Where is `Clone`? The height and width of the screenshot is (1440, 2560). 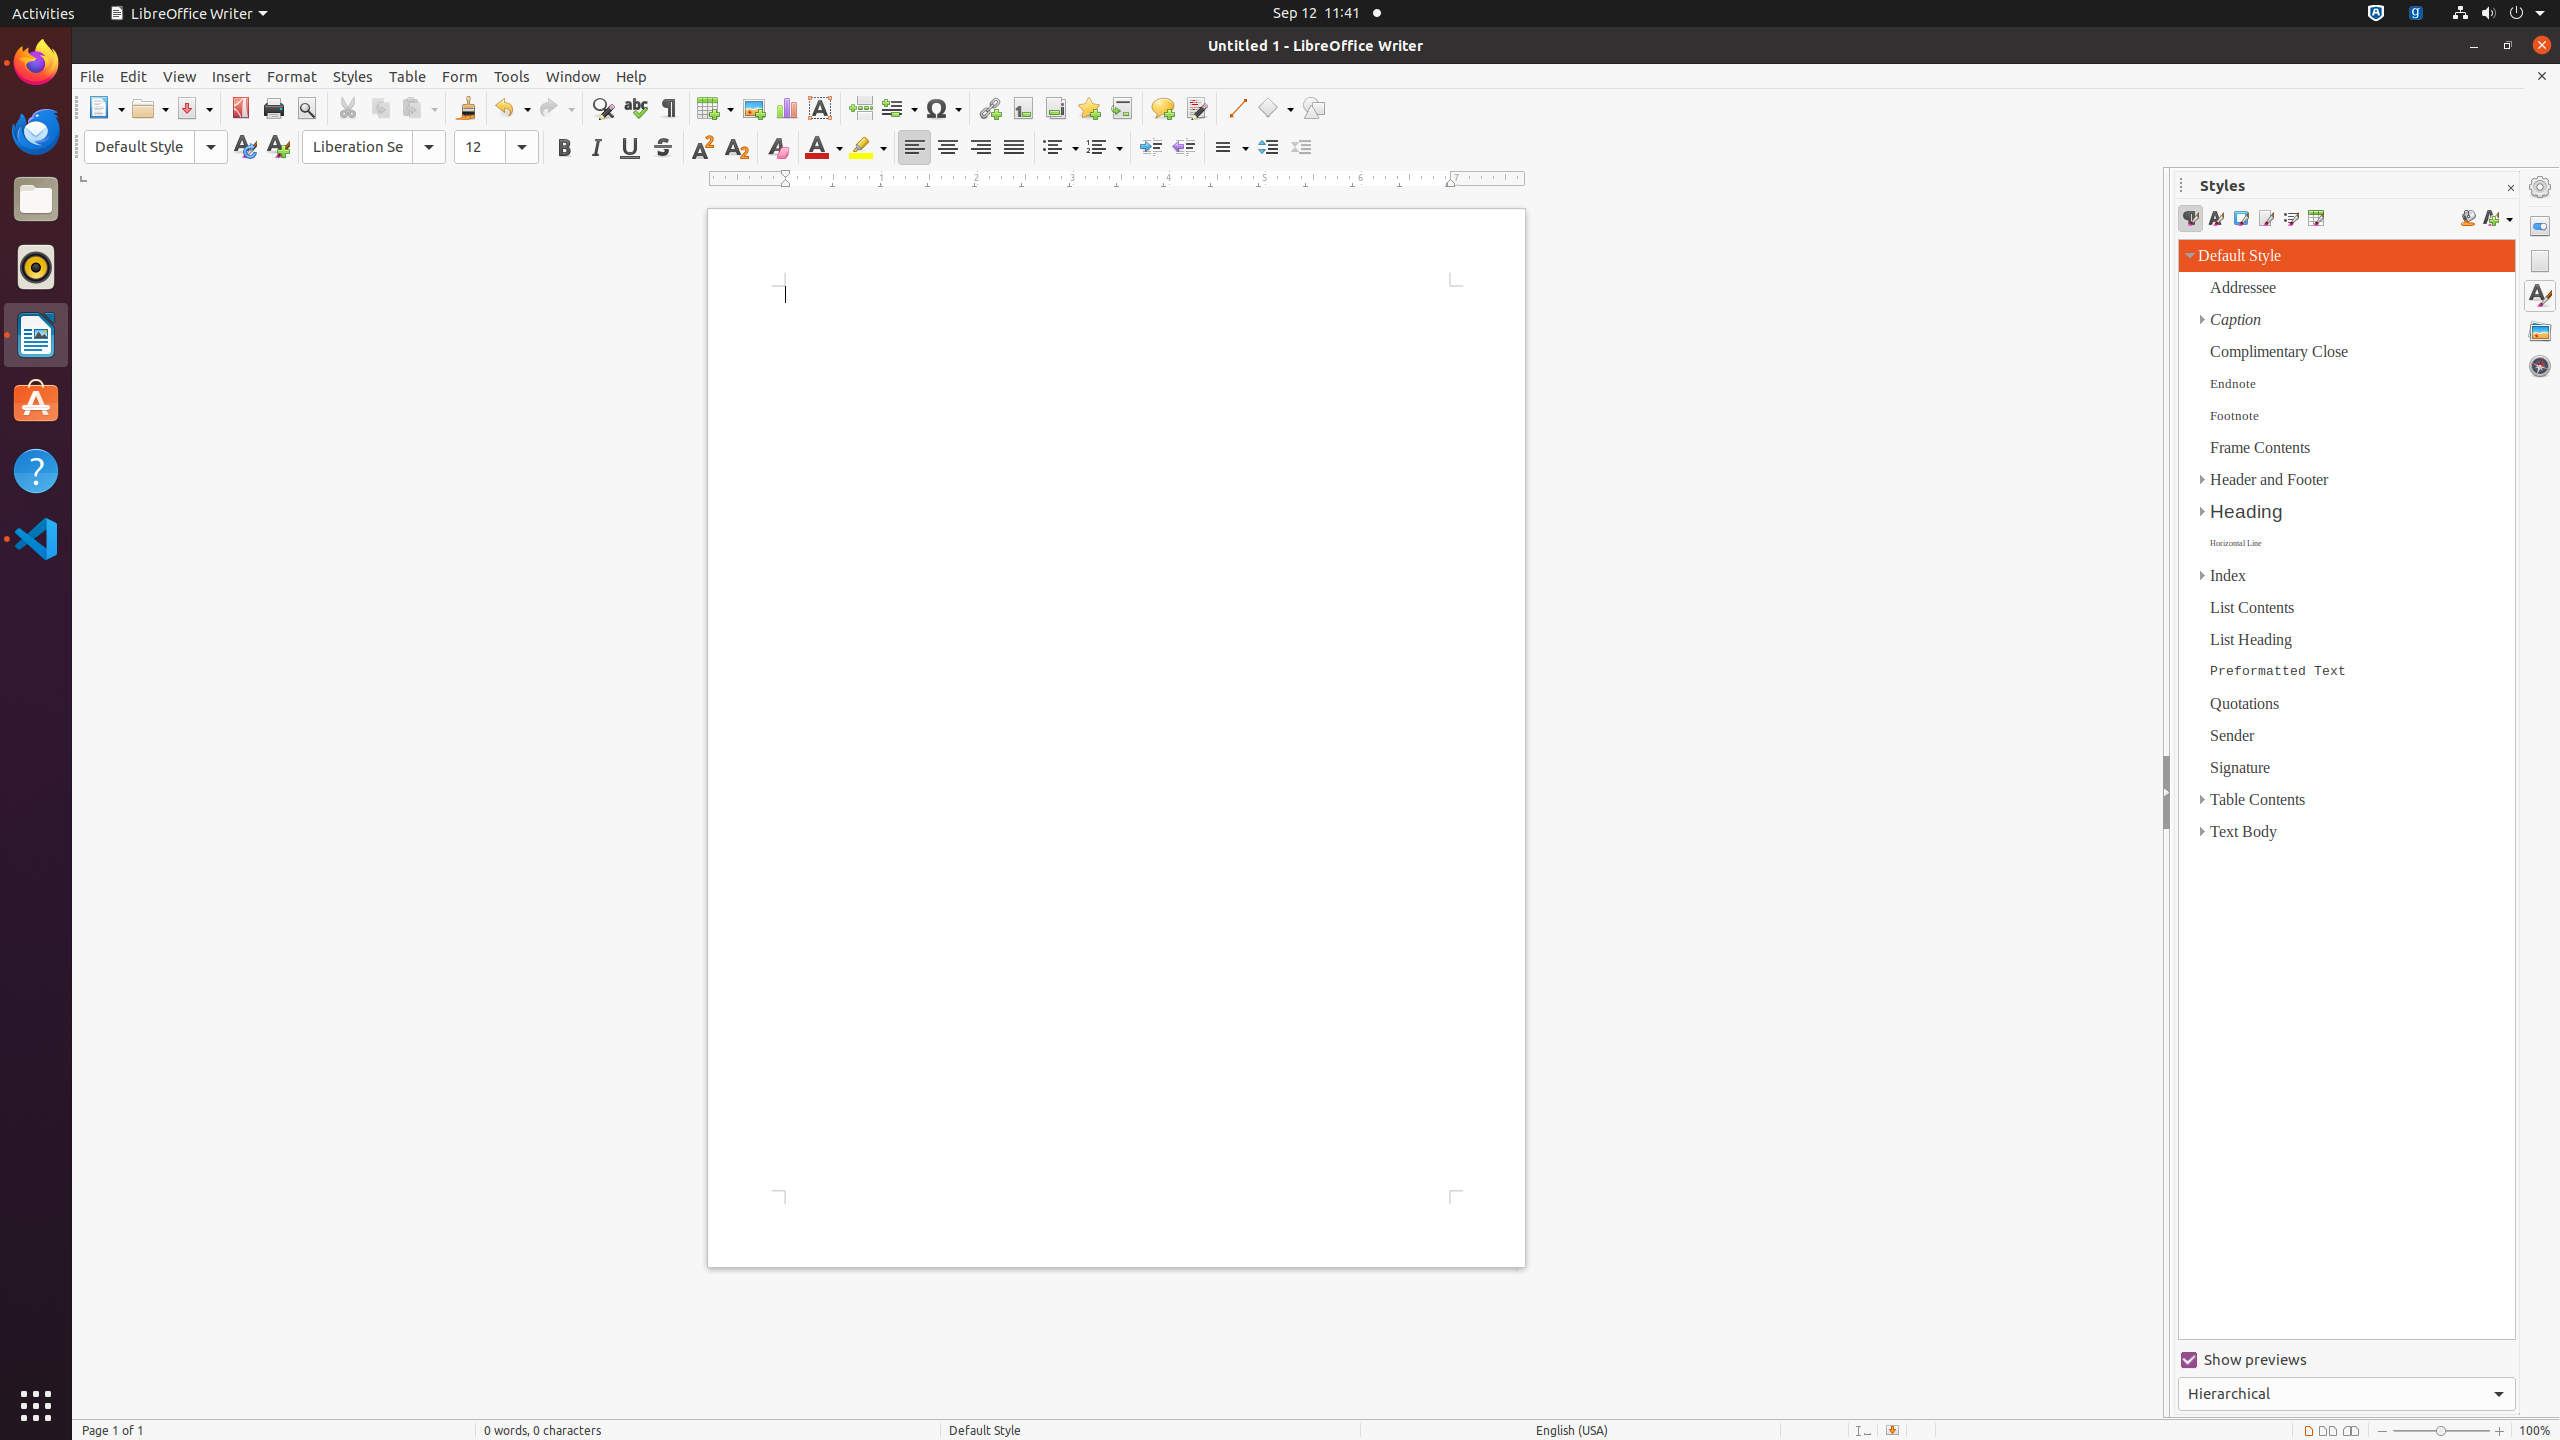
Clone is located at coordinates (466, 108).